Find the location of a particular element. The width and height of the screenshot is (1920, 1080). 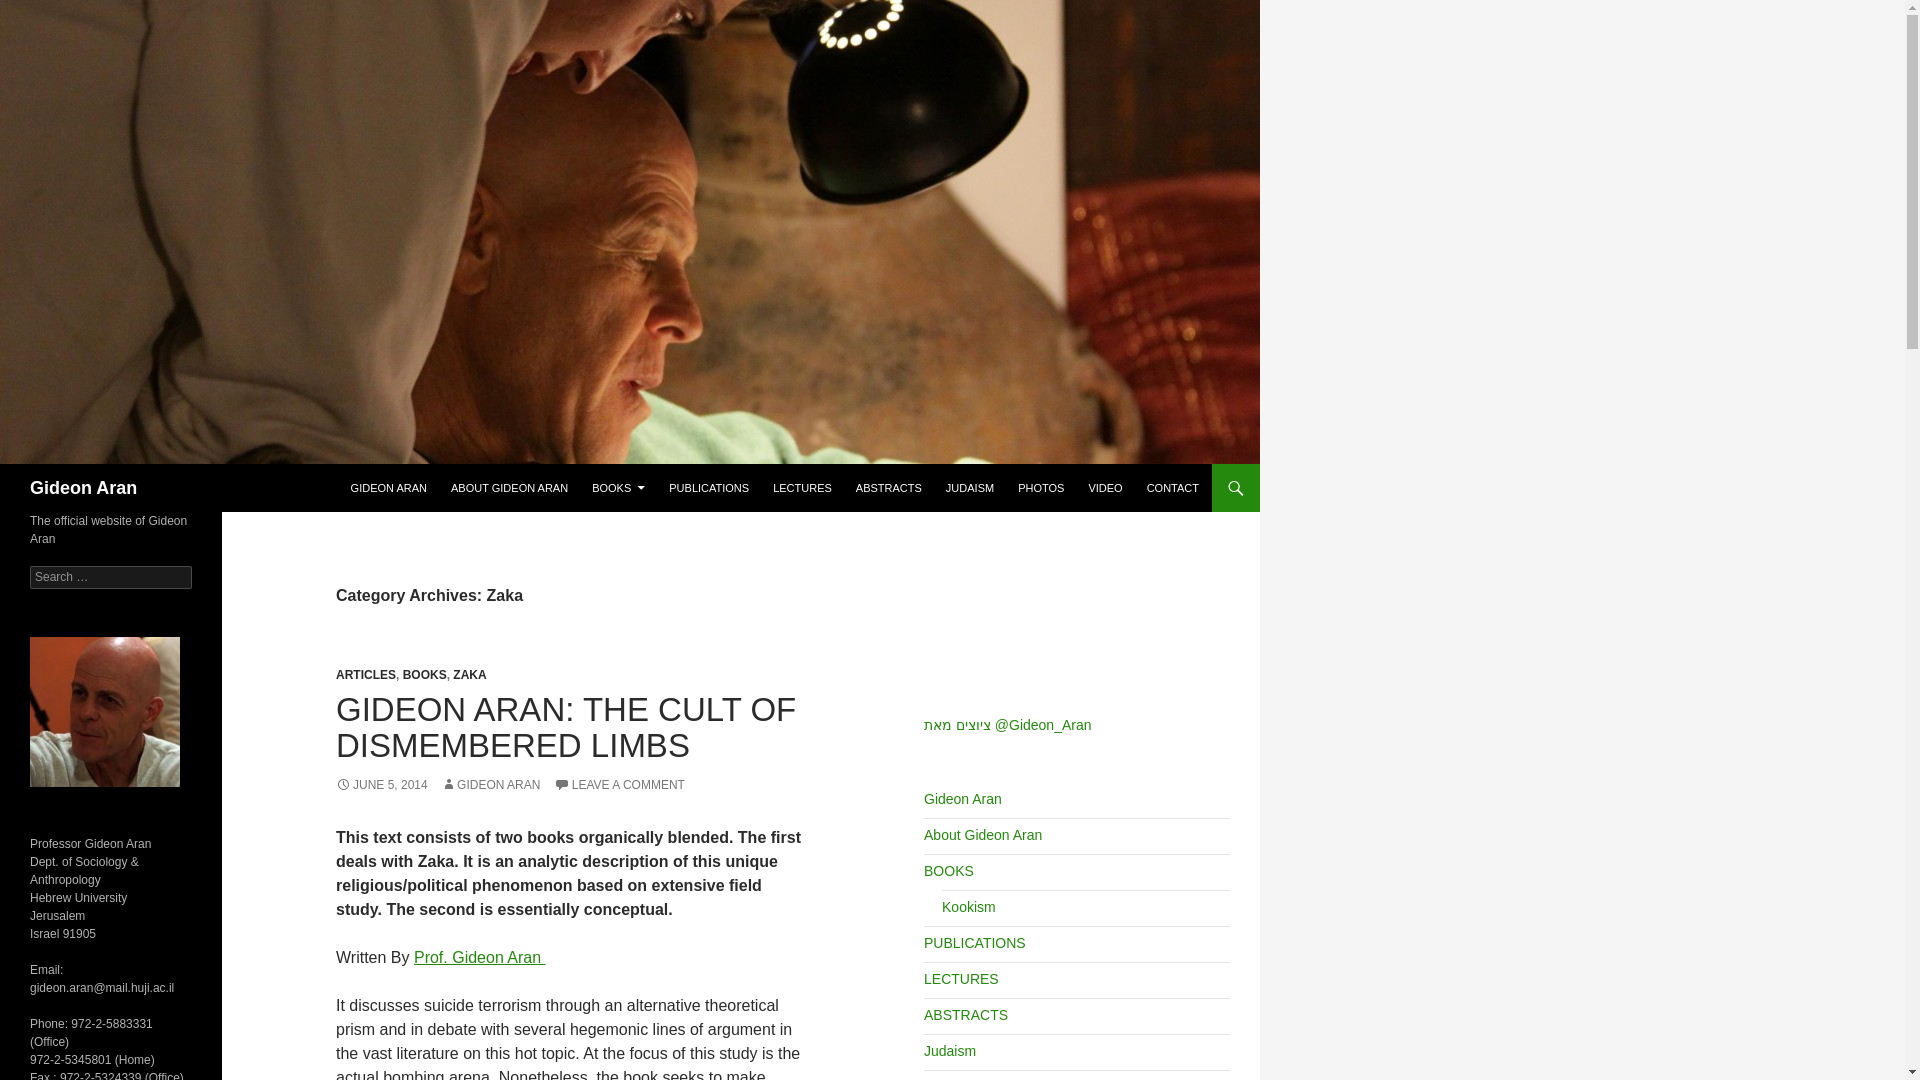

VIDEO is located at coordinates (1104, 488).